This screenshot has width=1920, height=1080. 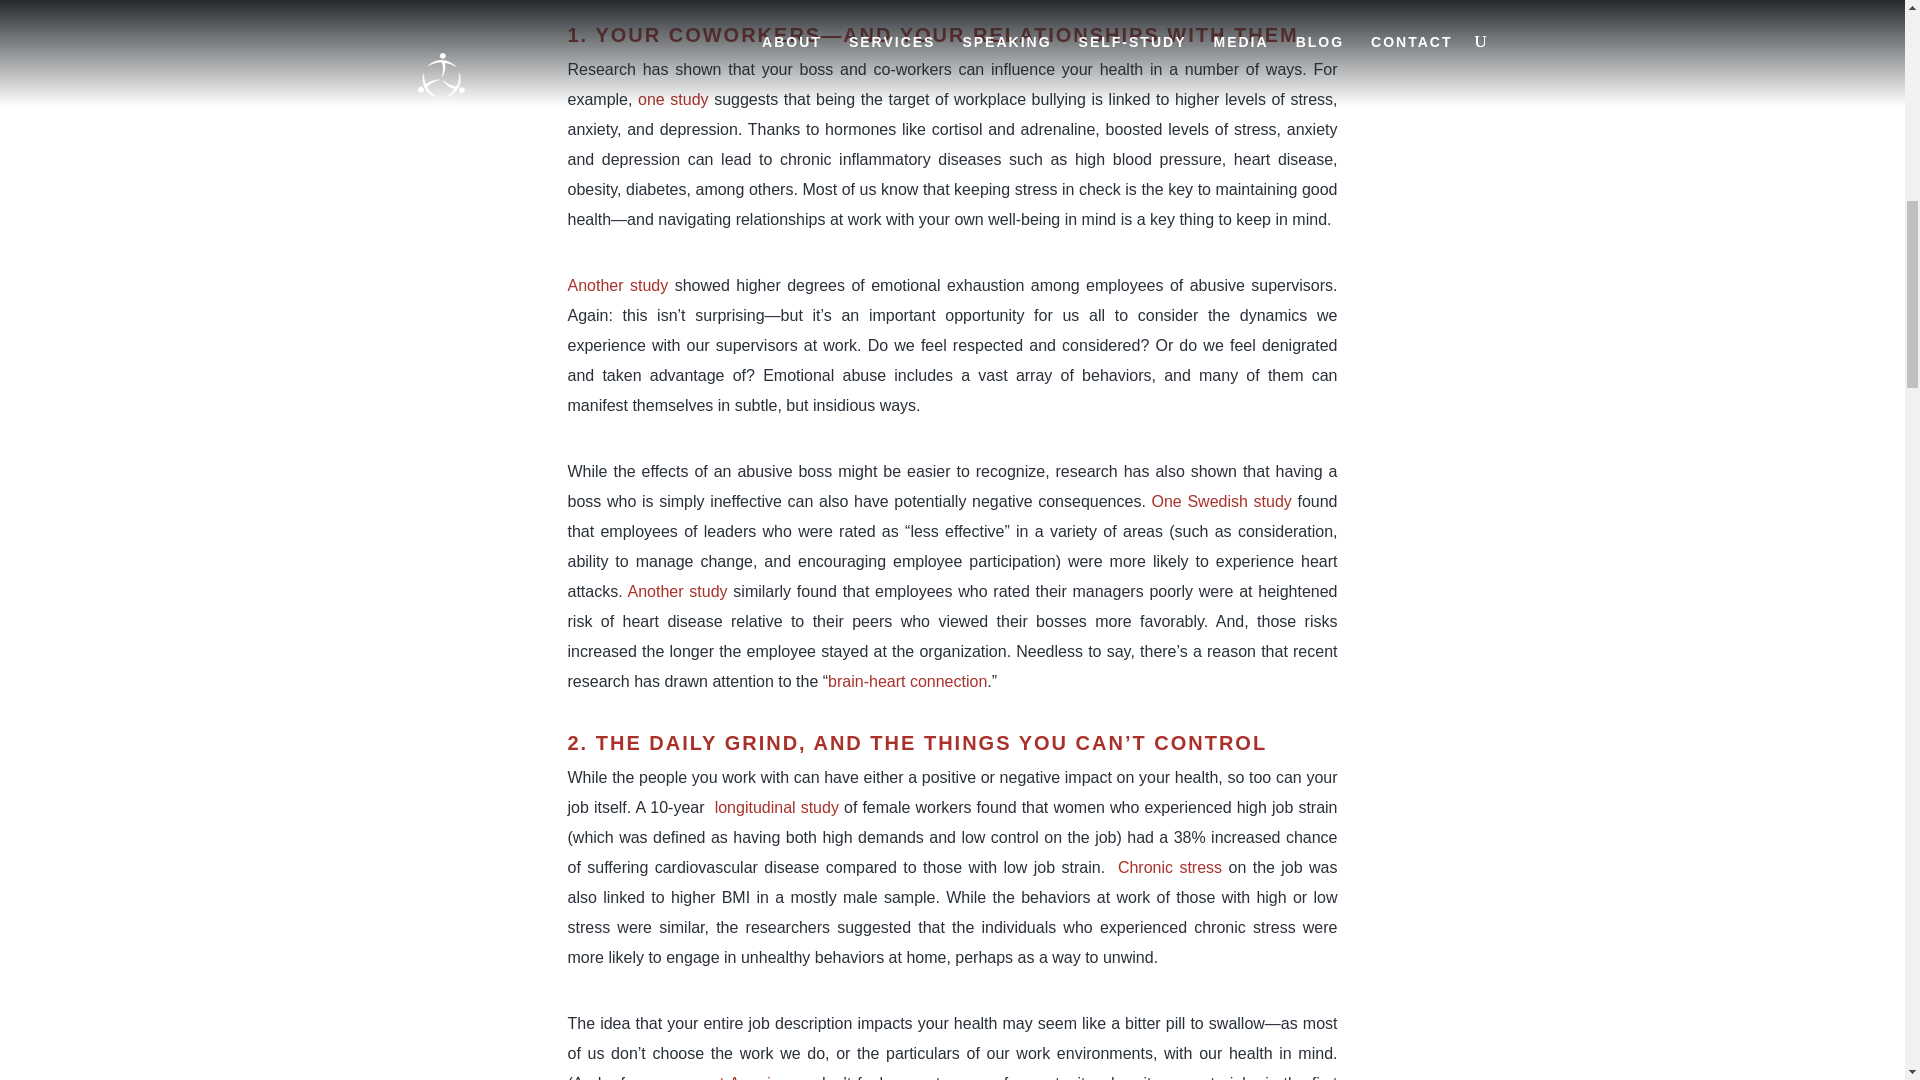 What do you see at coordinates (618, 284) in the screenshot?
I see `Another study` at bounding box center [618, 284].